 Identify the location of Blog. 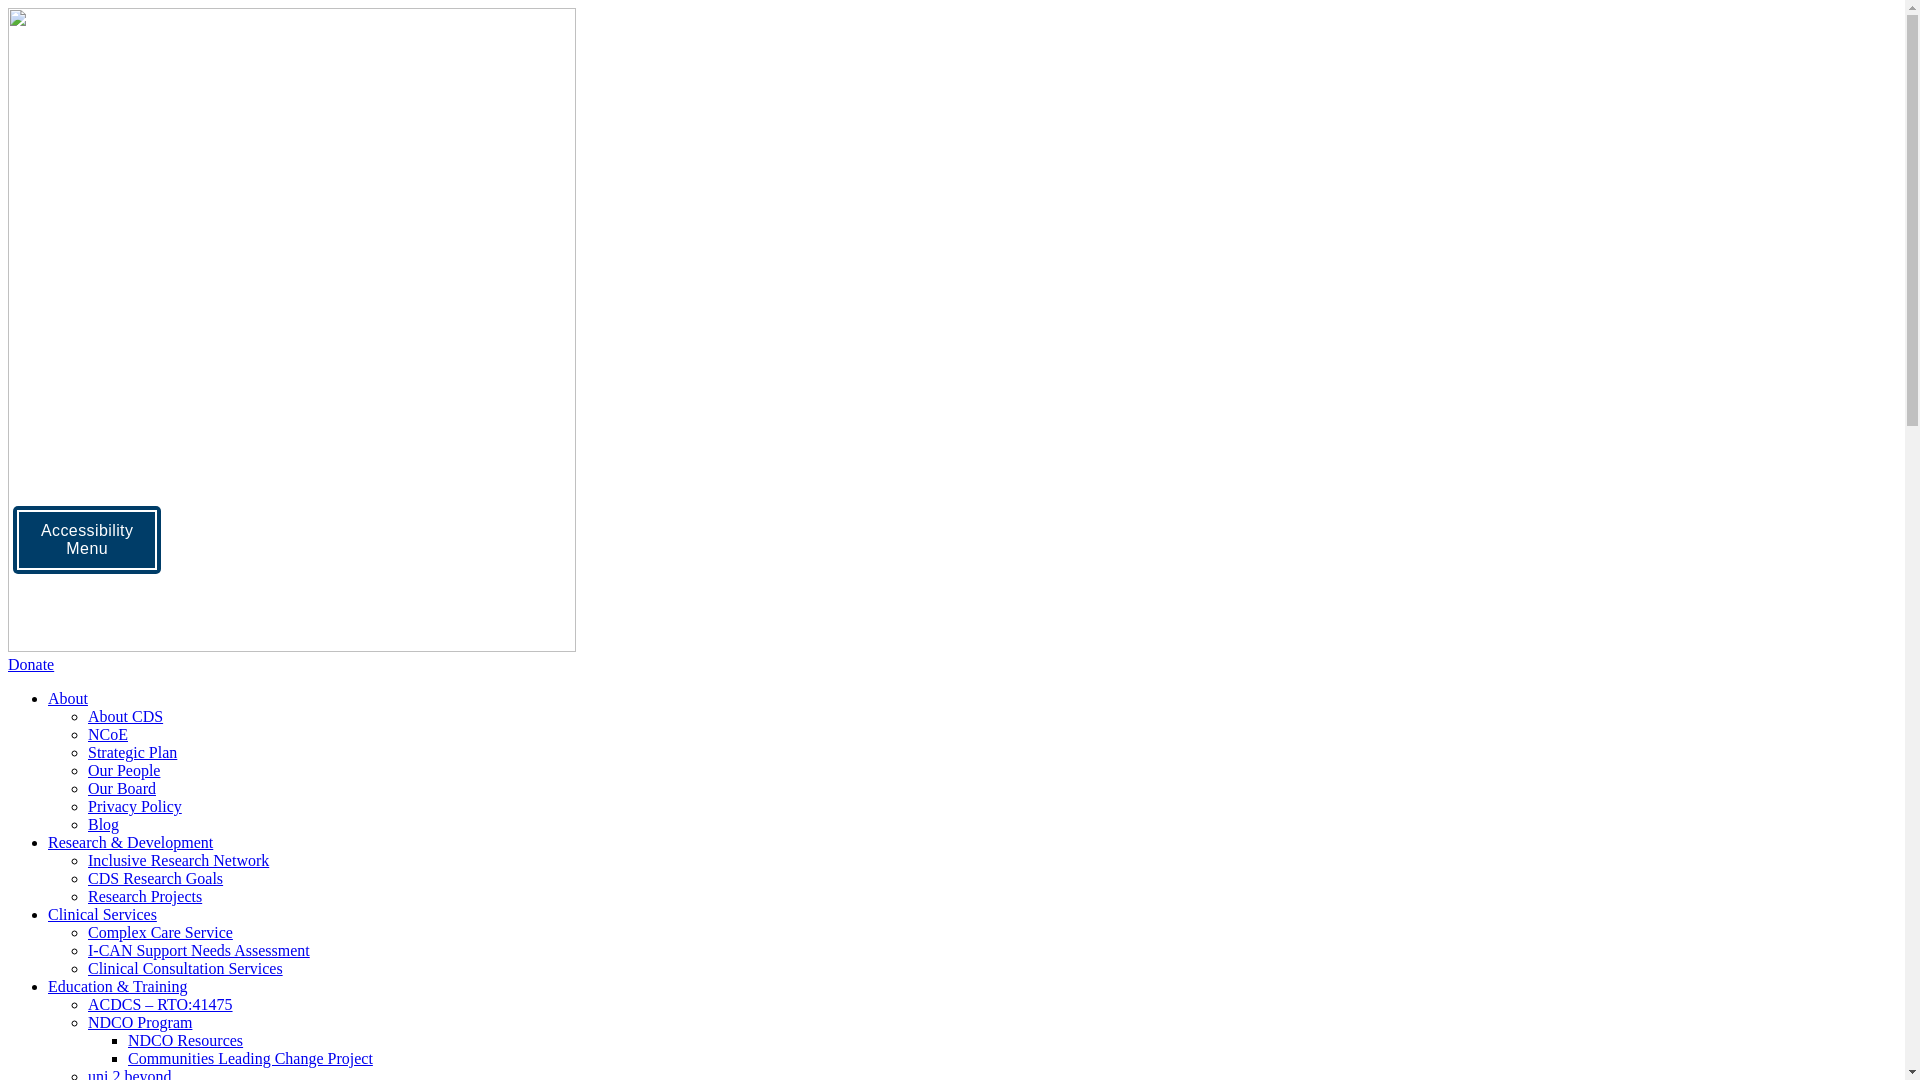
(104, 824).